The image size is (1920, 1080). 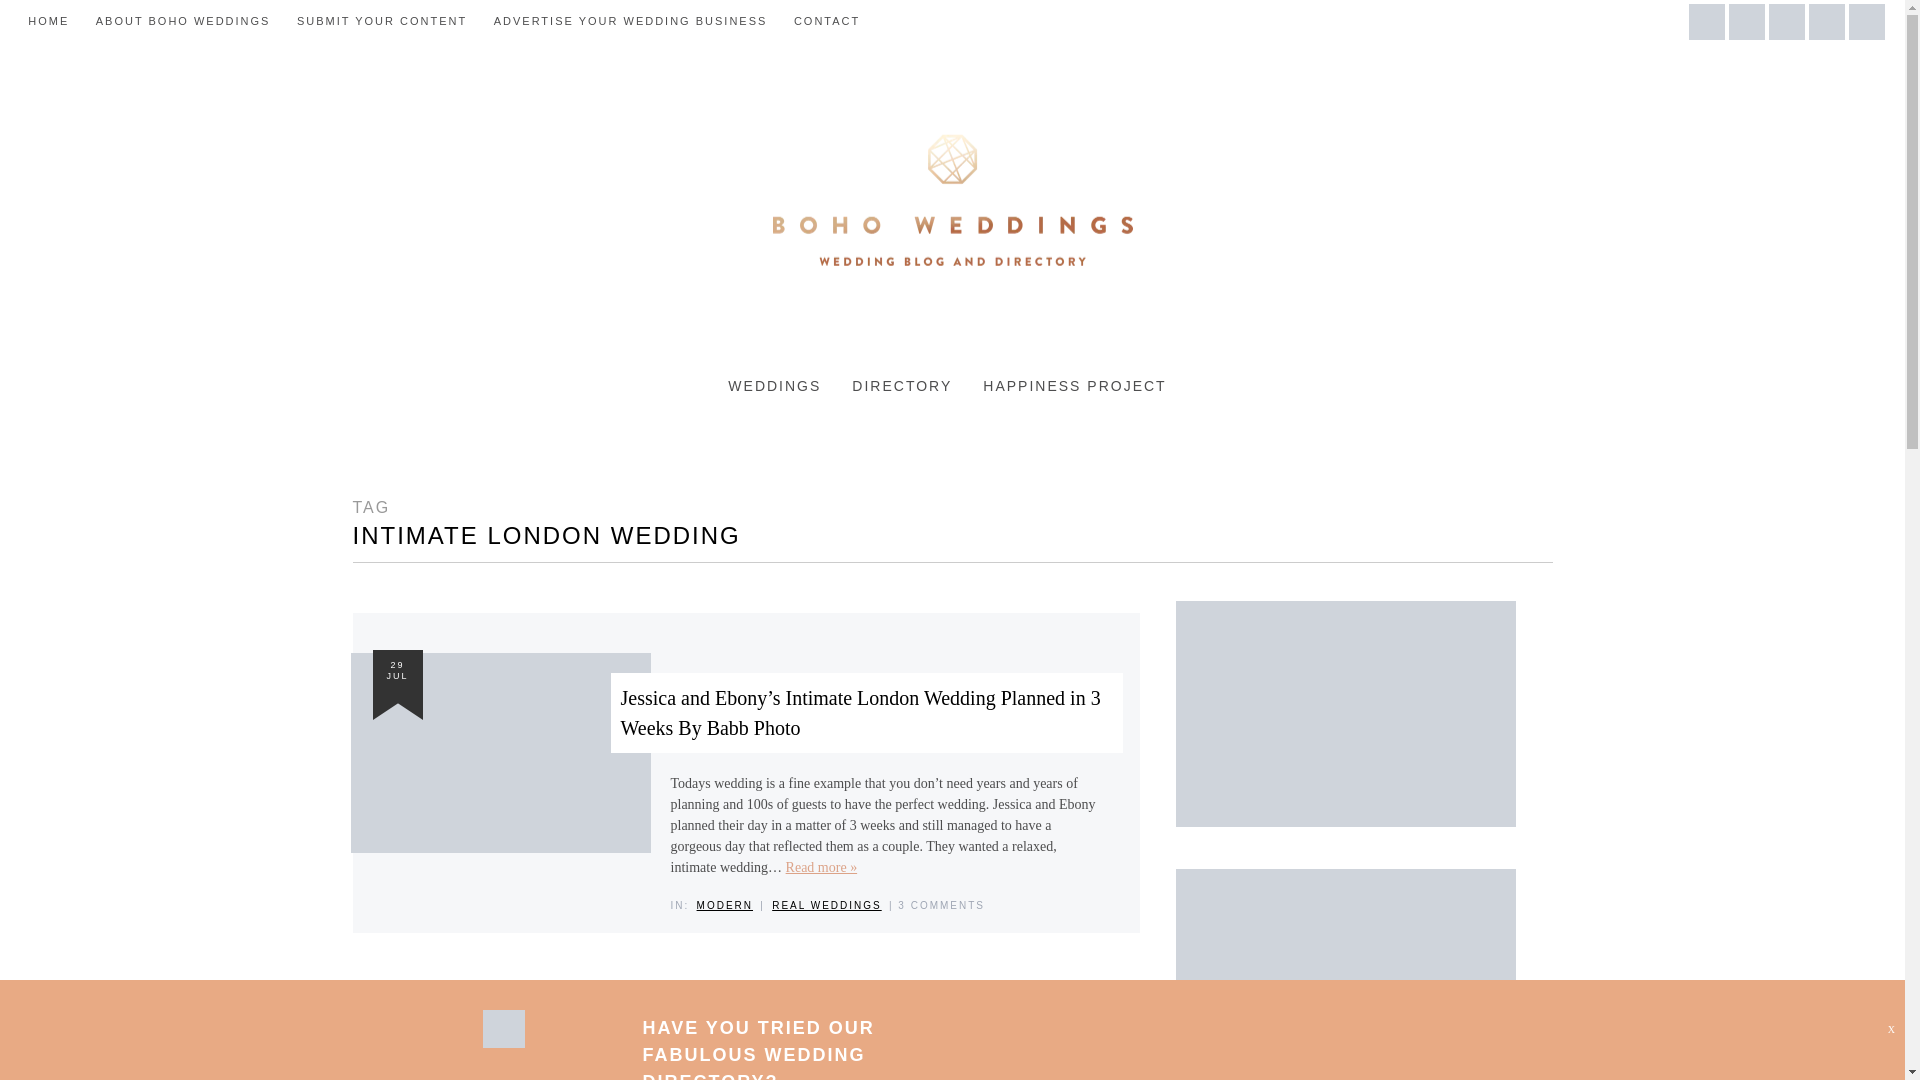 I want to click on DIRECTORY, so click(x=902, y=386).